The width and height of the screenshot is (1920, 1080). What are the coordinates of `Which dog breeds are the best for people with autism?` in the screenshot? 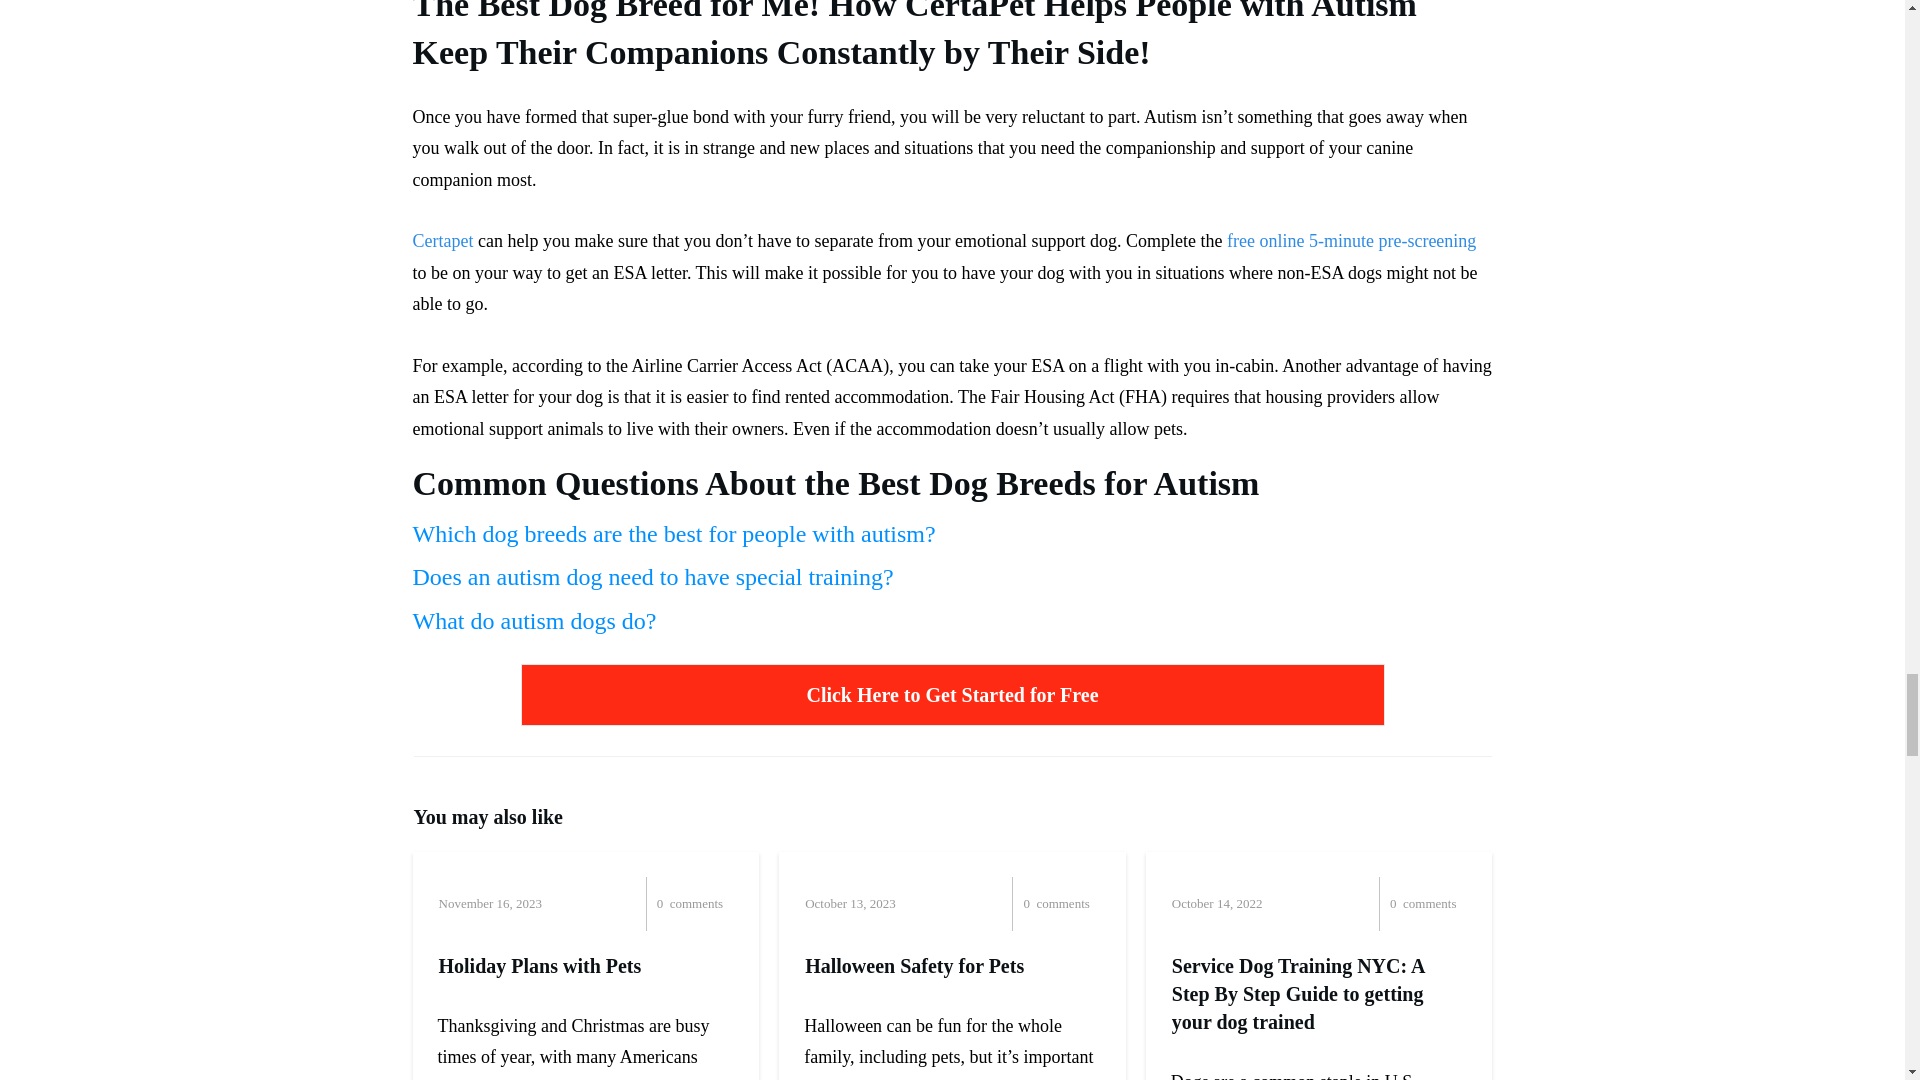 It's located at (674, 533).